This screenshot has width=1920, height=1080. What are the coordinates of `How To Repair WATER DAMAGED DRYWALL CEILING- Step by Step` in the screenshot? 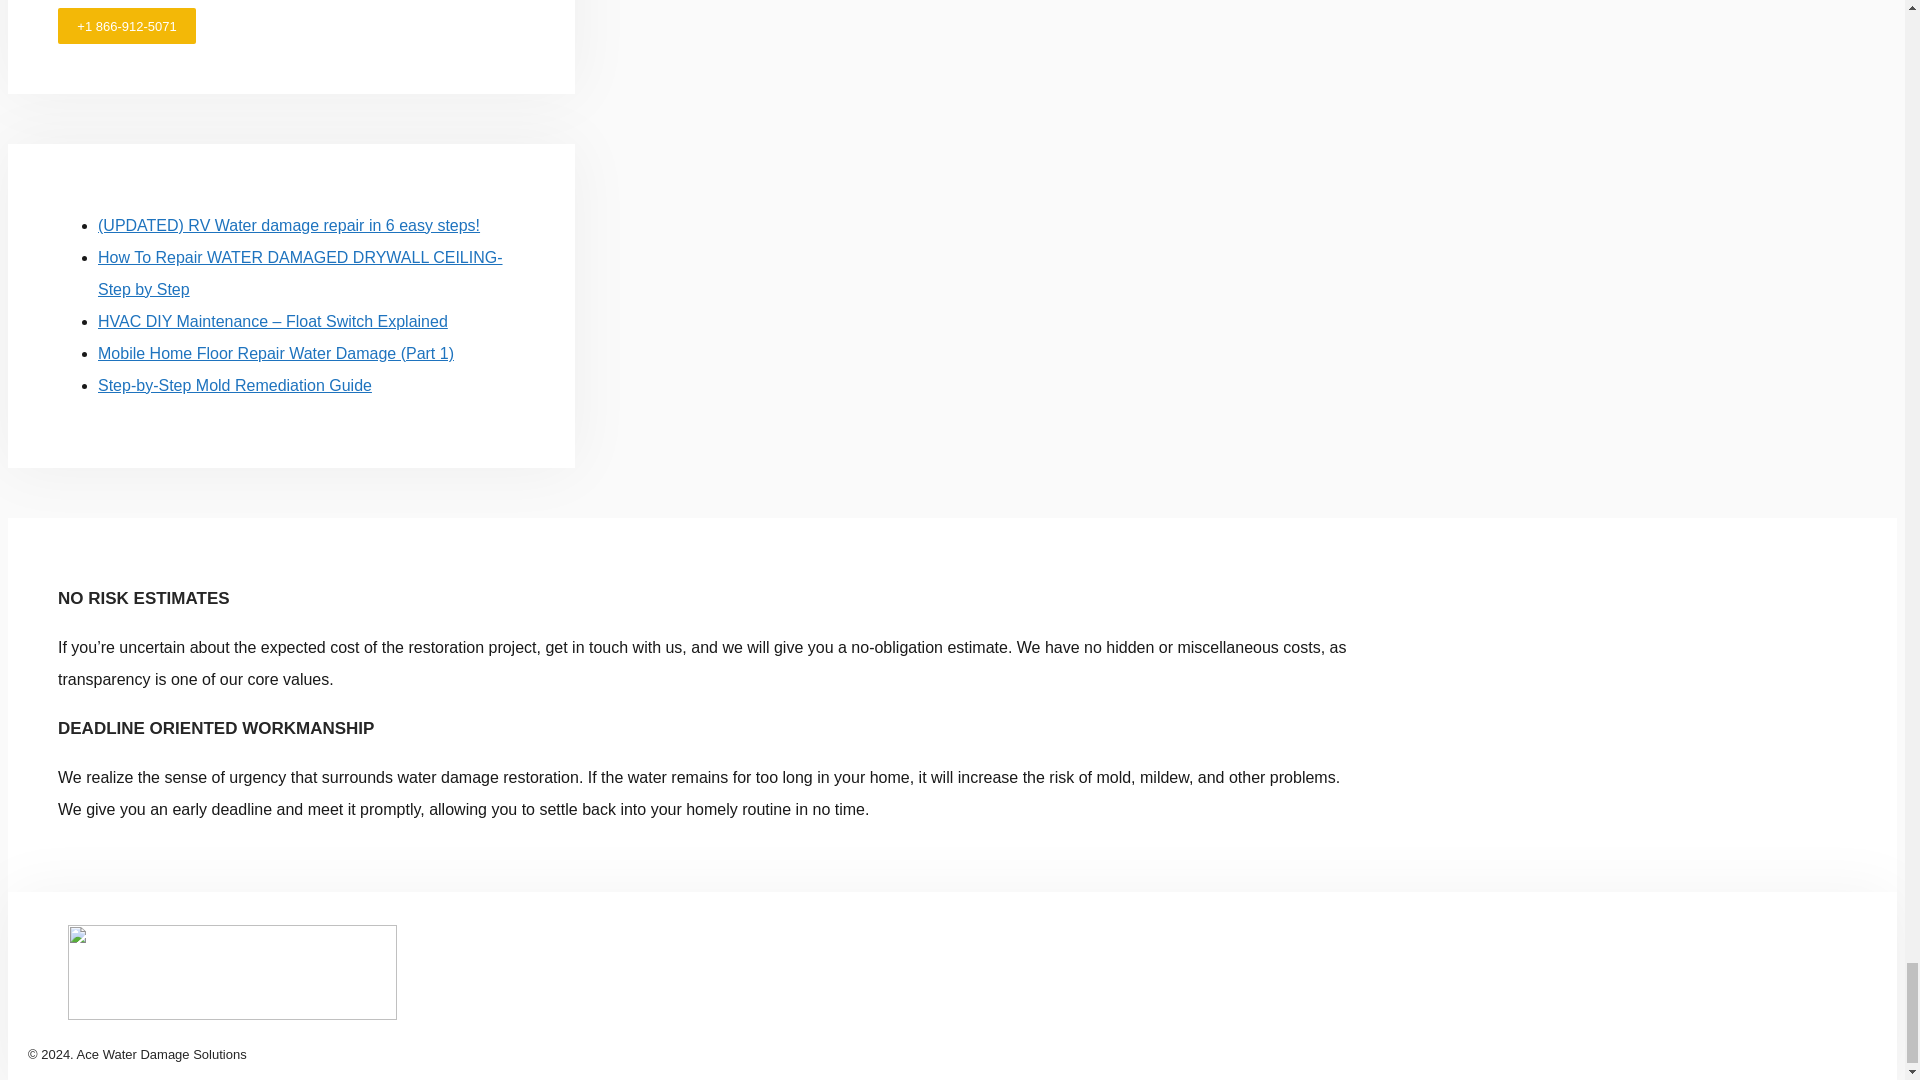 It's located at (300, 274).